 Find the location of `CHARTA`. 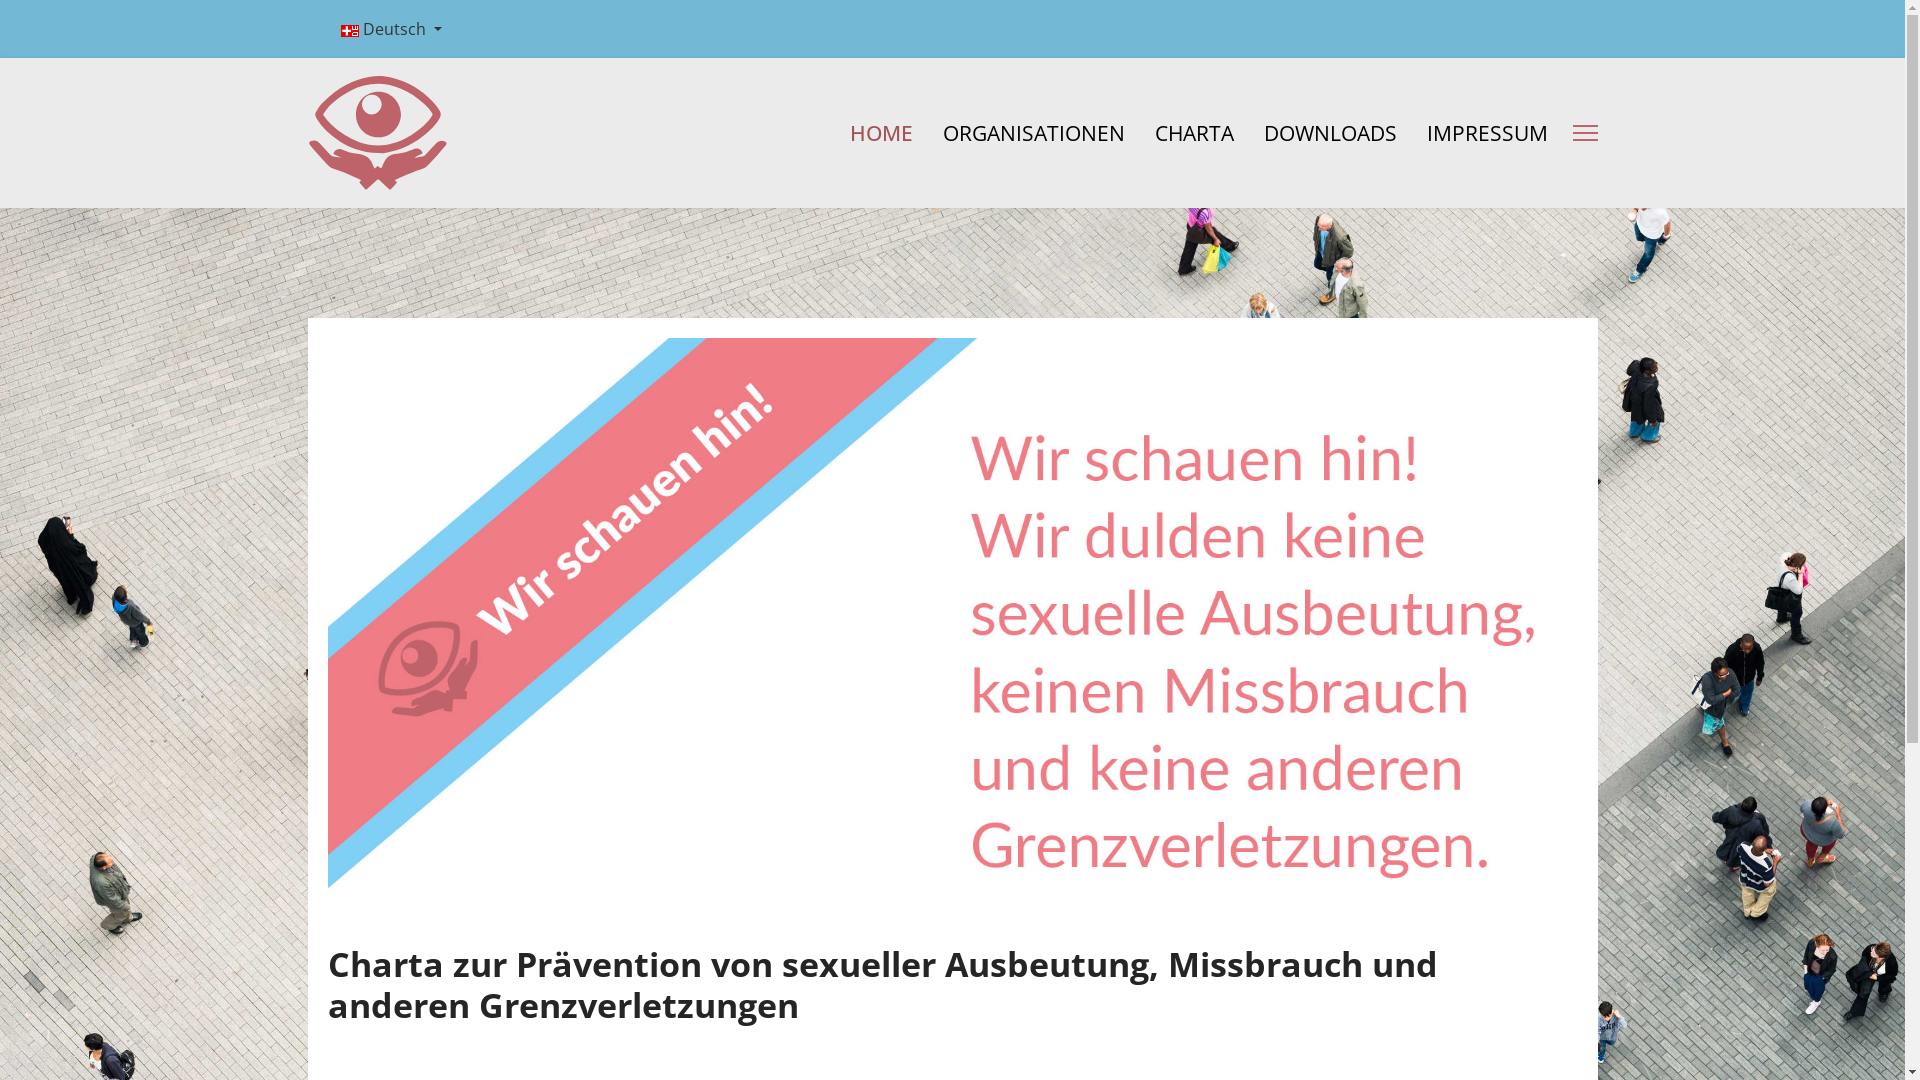

CHARTA is located at coordinates (1194, 133).